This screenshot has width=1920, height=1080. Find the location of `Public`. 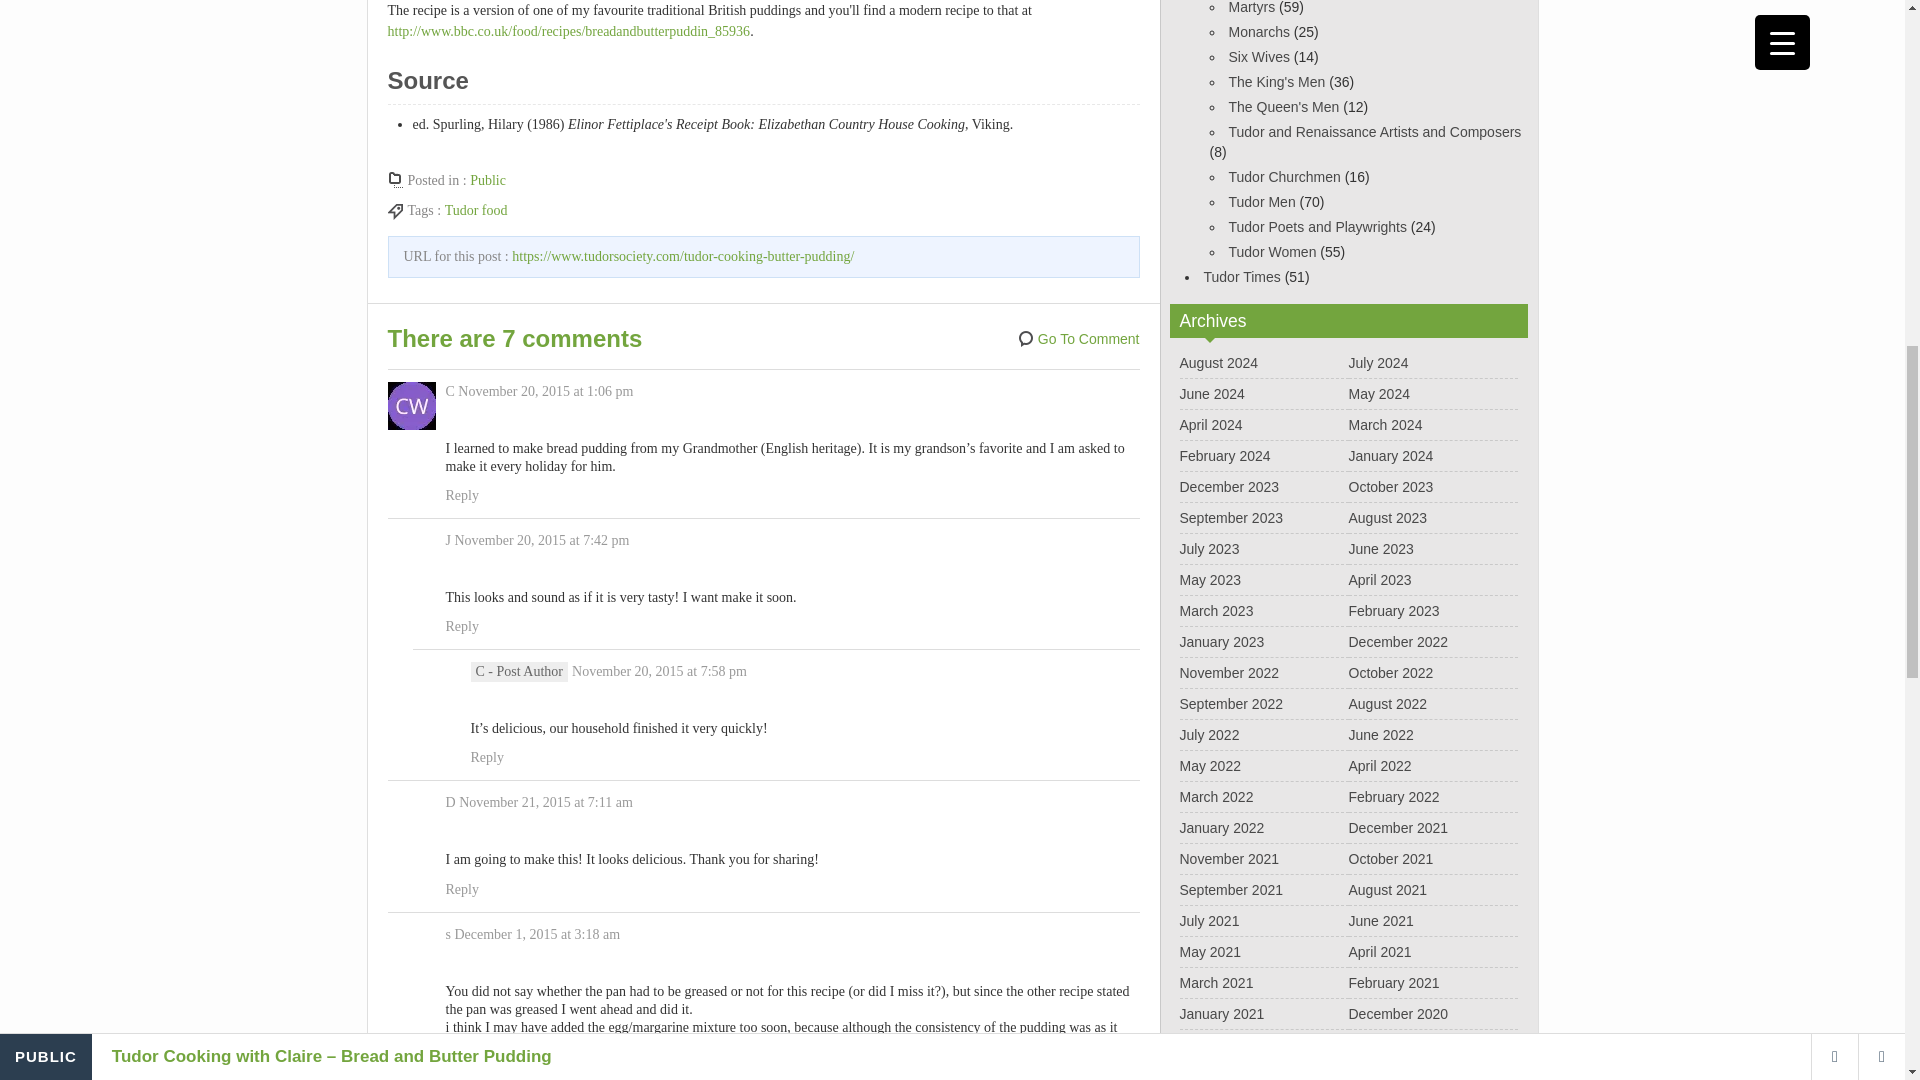

Public is located at coordinates (488, 180).